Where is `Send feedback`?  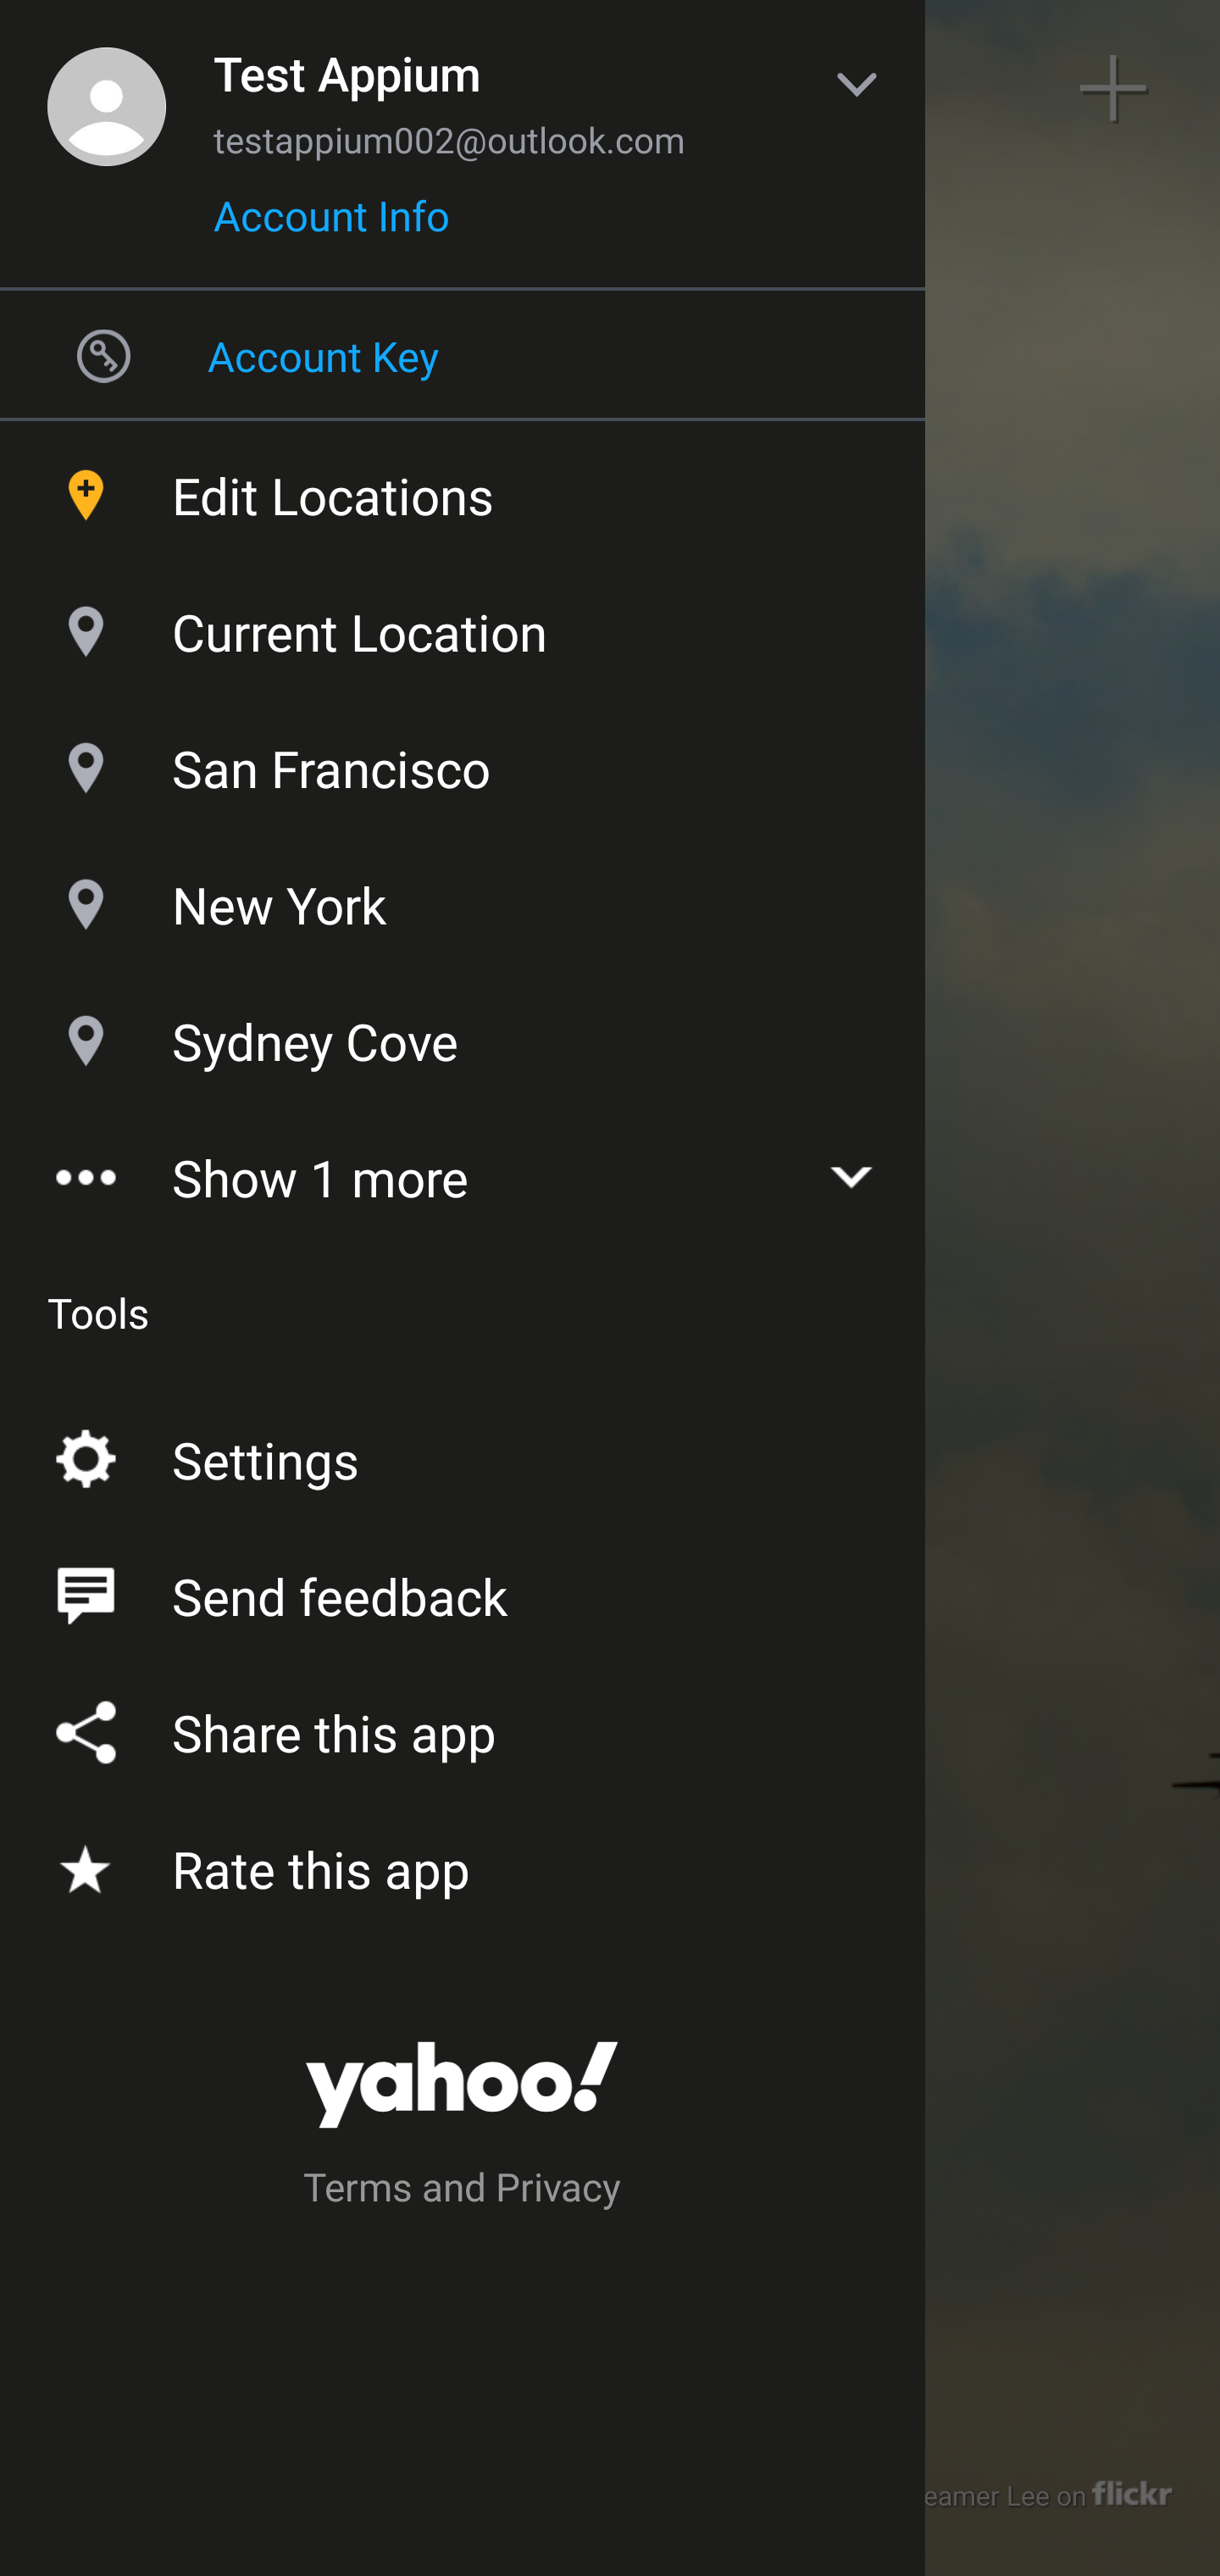
Send feedback is located at coordinates (463, 1590).